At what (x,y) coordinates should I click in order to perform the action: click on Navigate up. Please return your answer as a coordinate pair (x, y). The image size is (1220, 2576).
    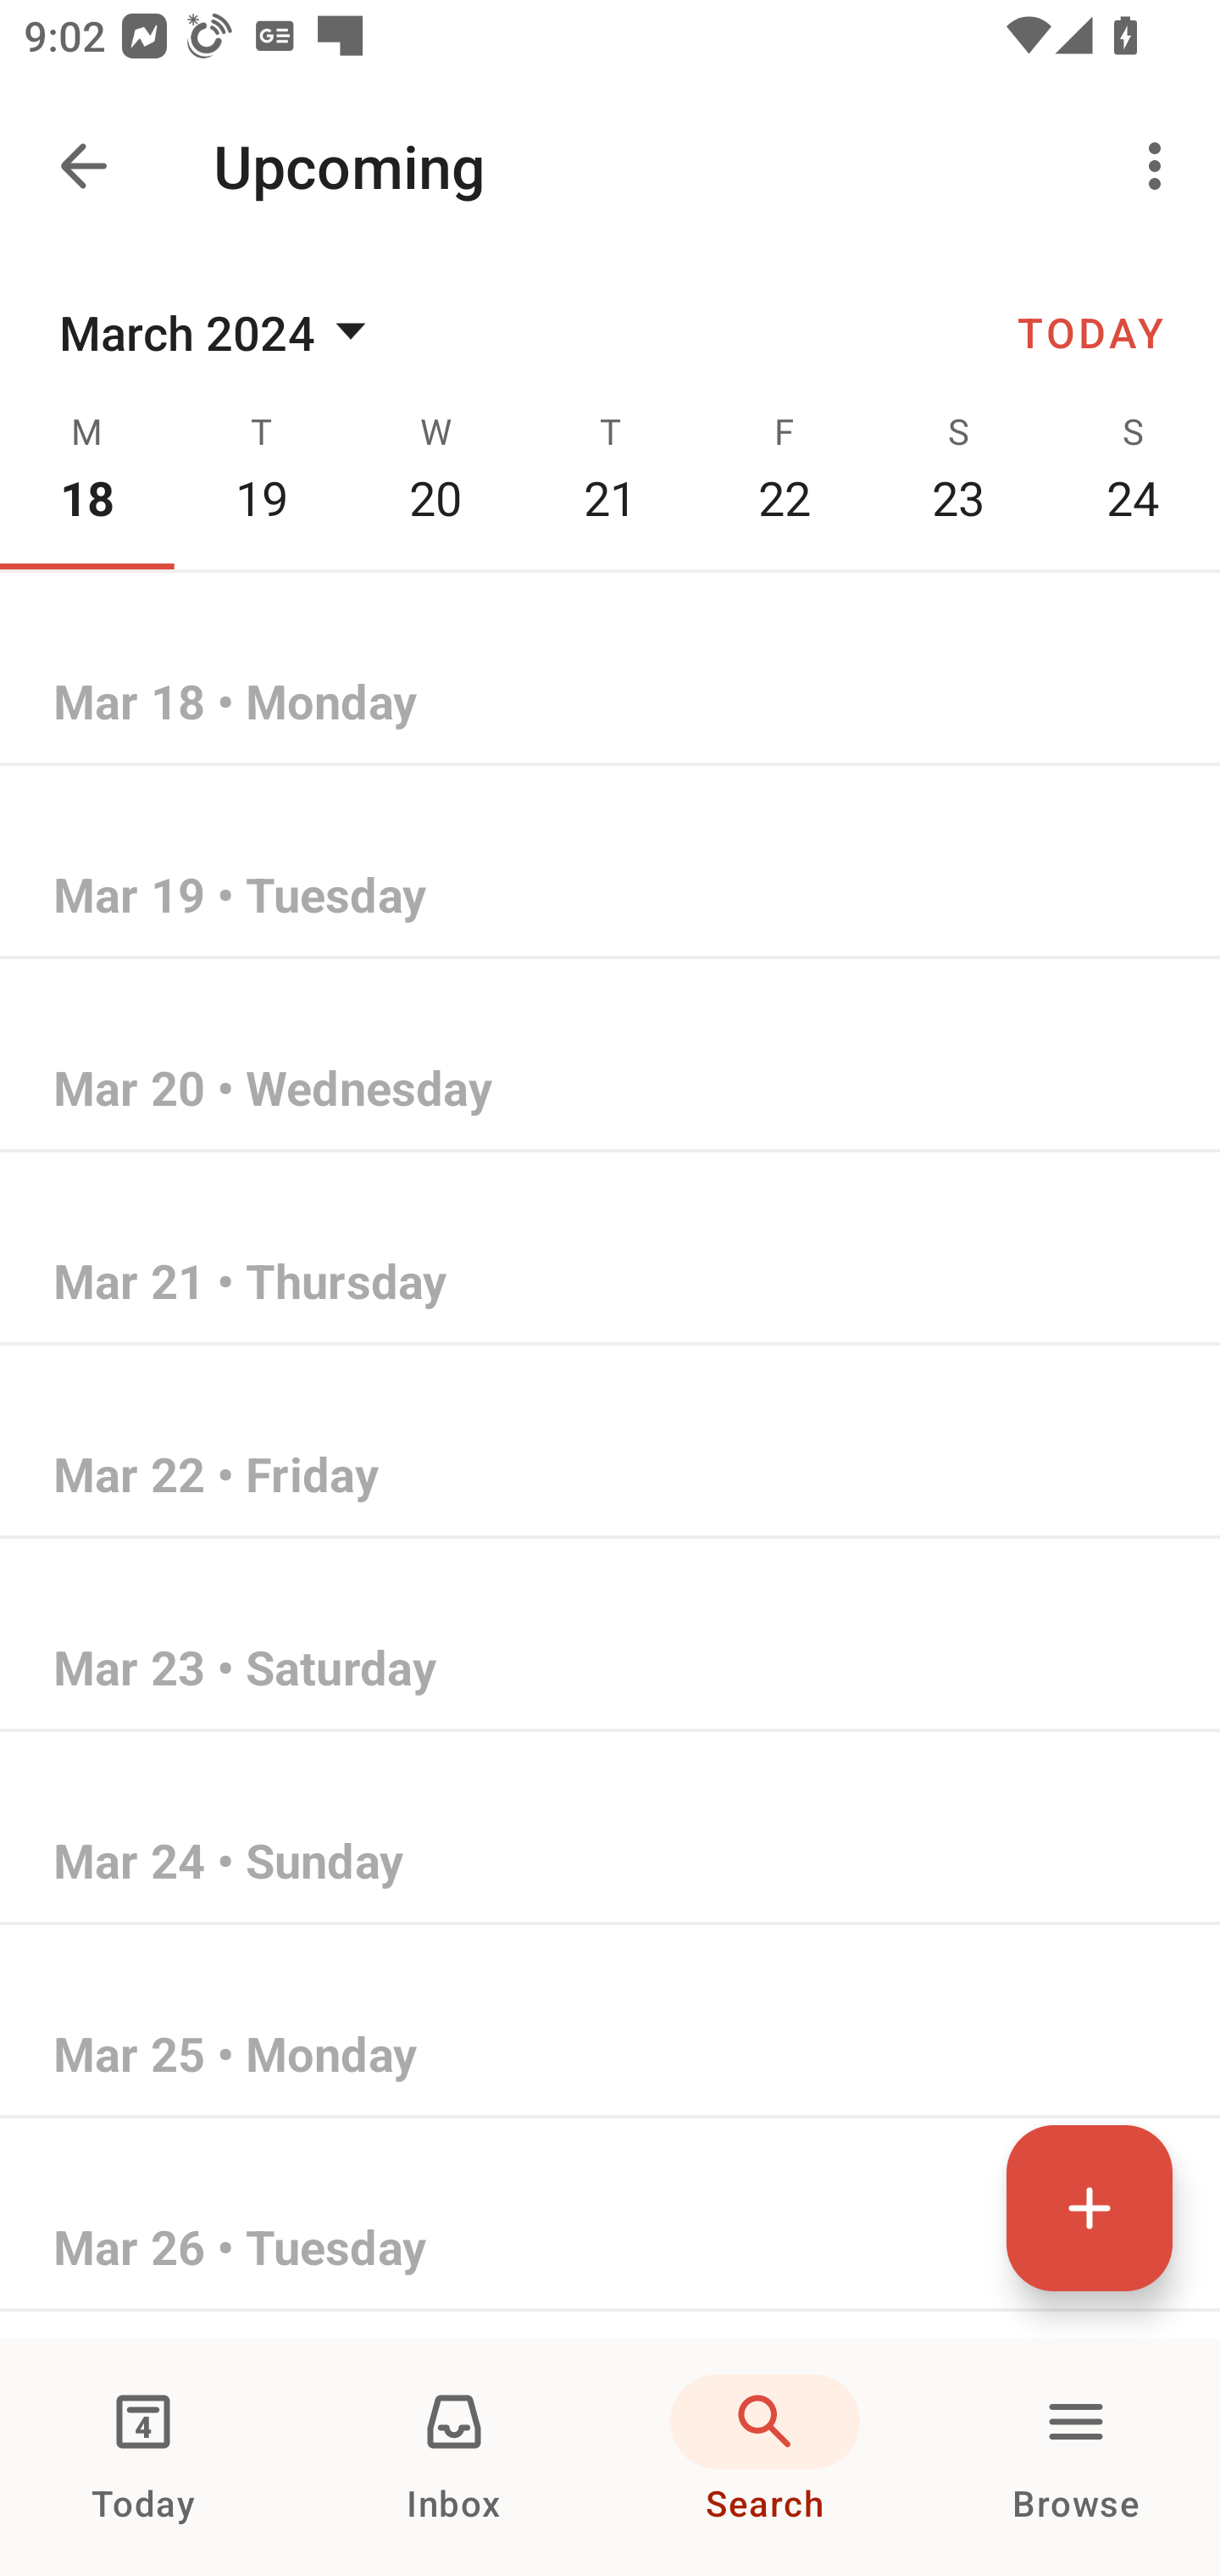
    Looking at the image, I should click on (83, 166).